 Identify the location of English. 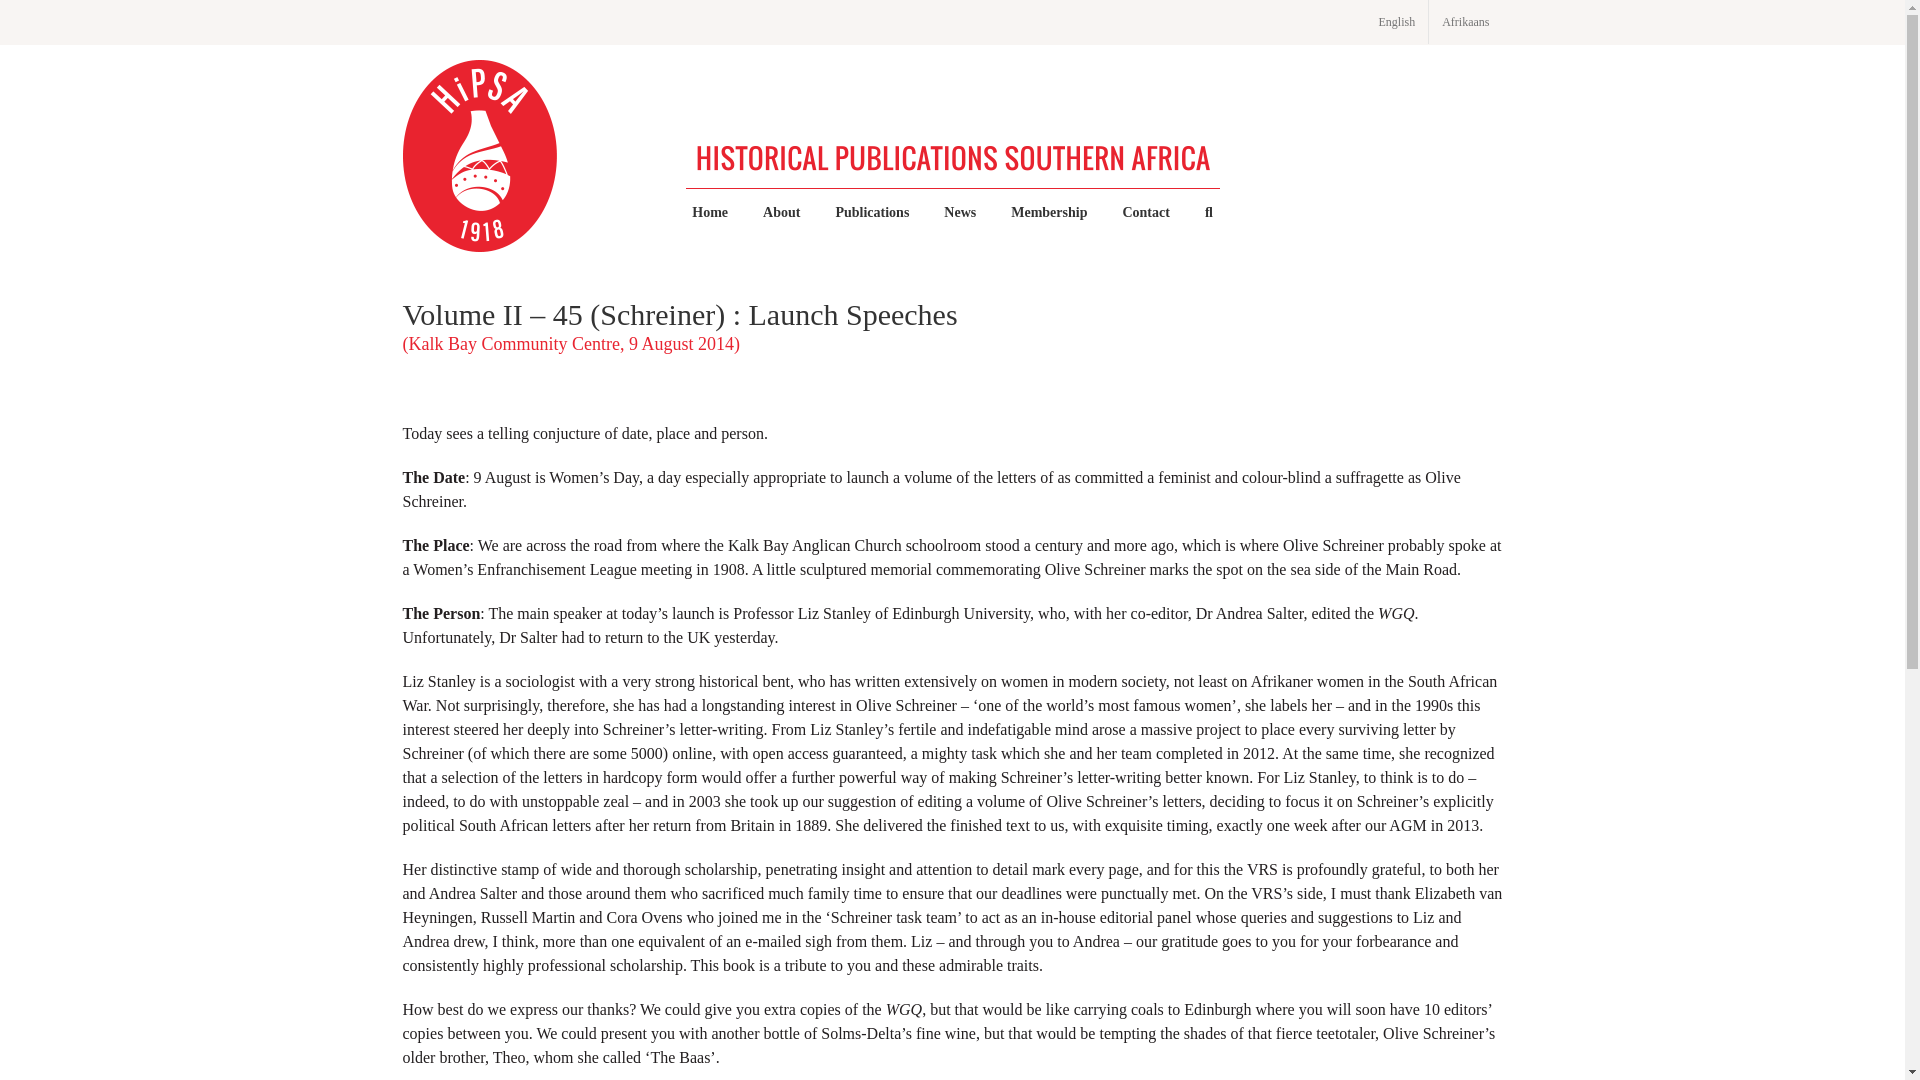
(1396, 22).